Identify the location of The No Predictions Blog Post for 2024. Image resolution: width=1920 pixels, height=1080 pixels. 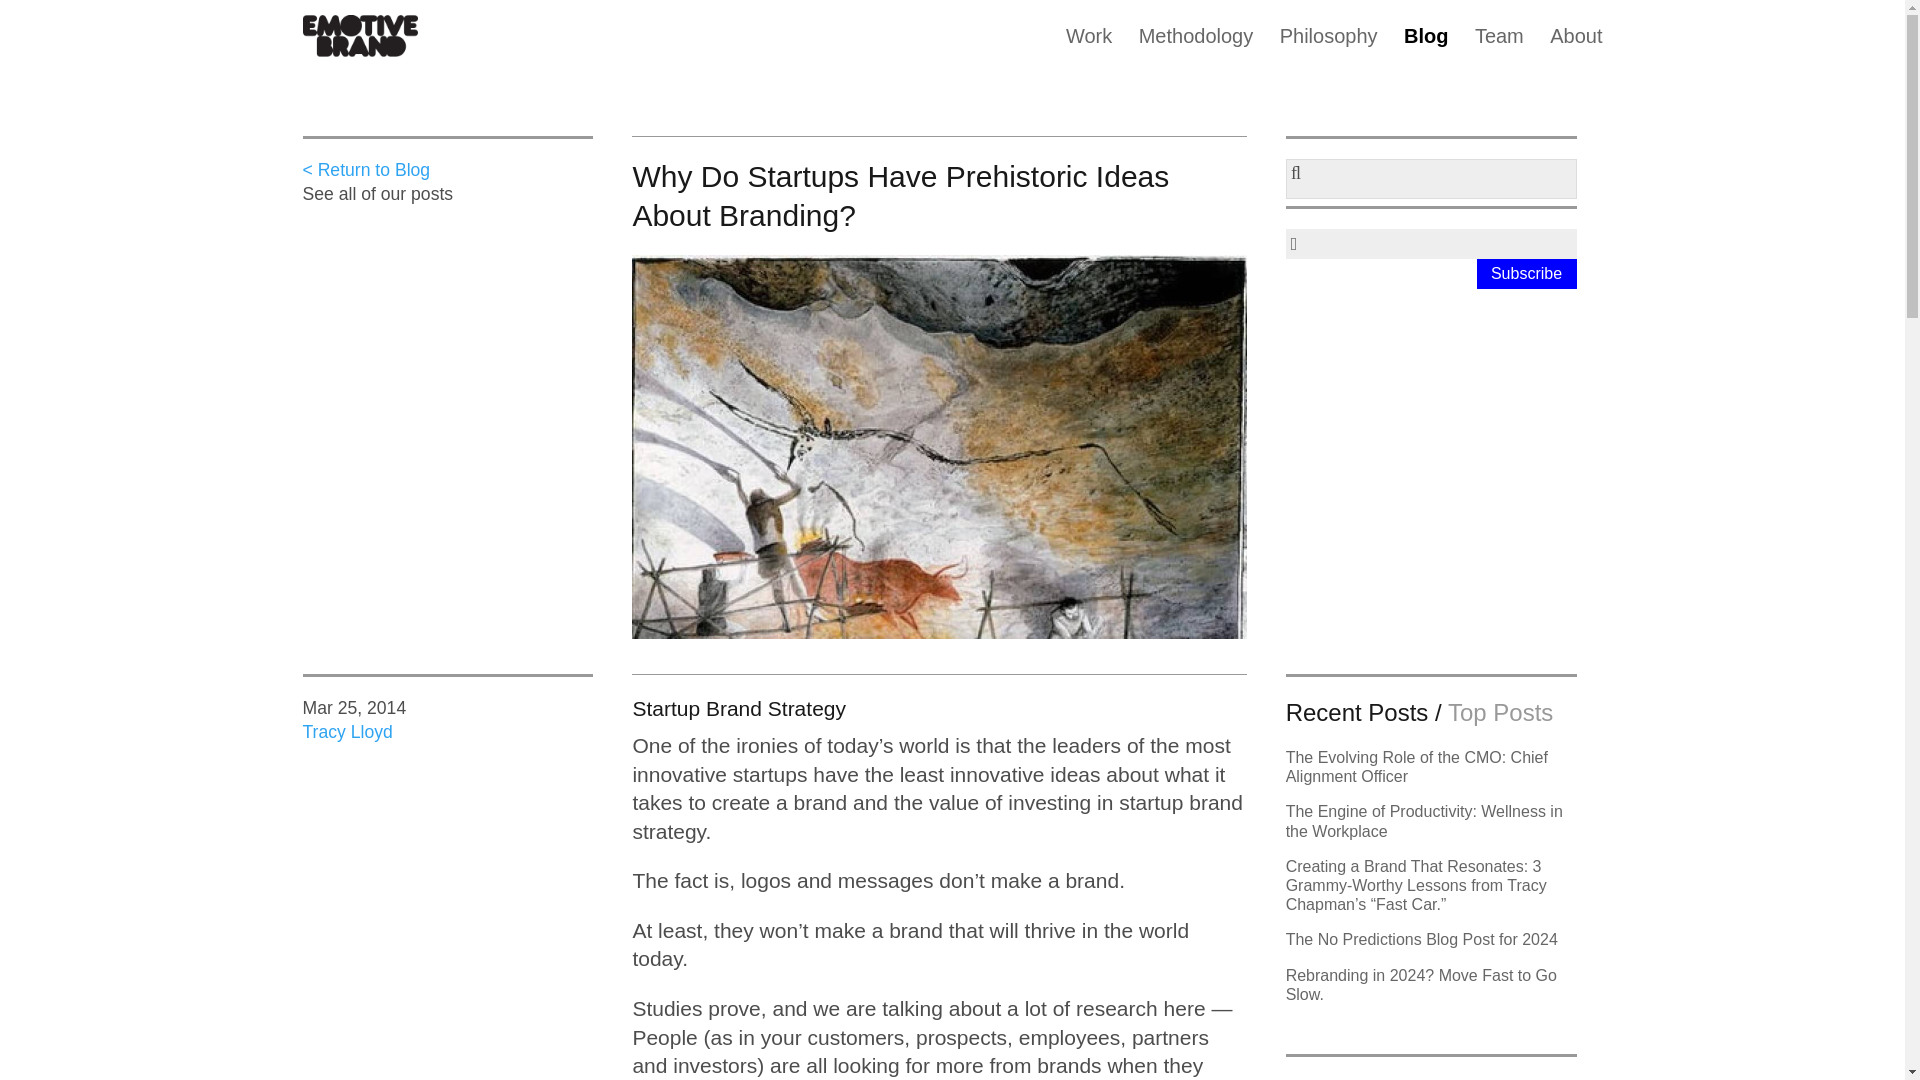
(1422, 939).